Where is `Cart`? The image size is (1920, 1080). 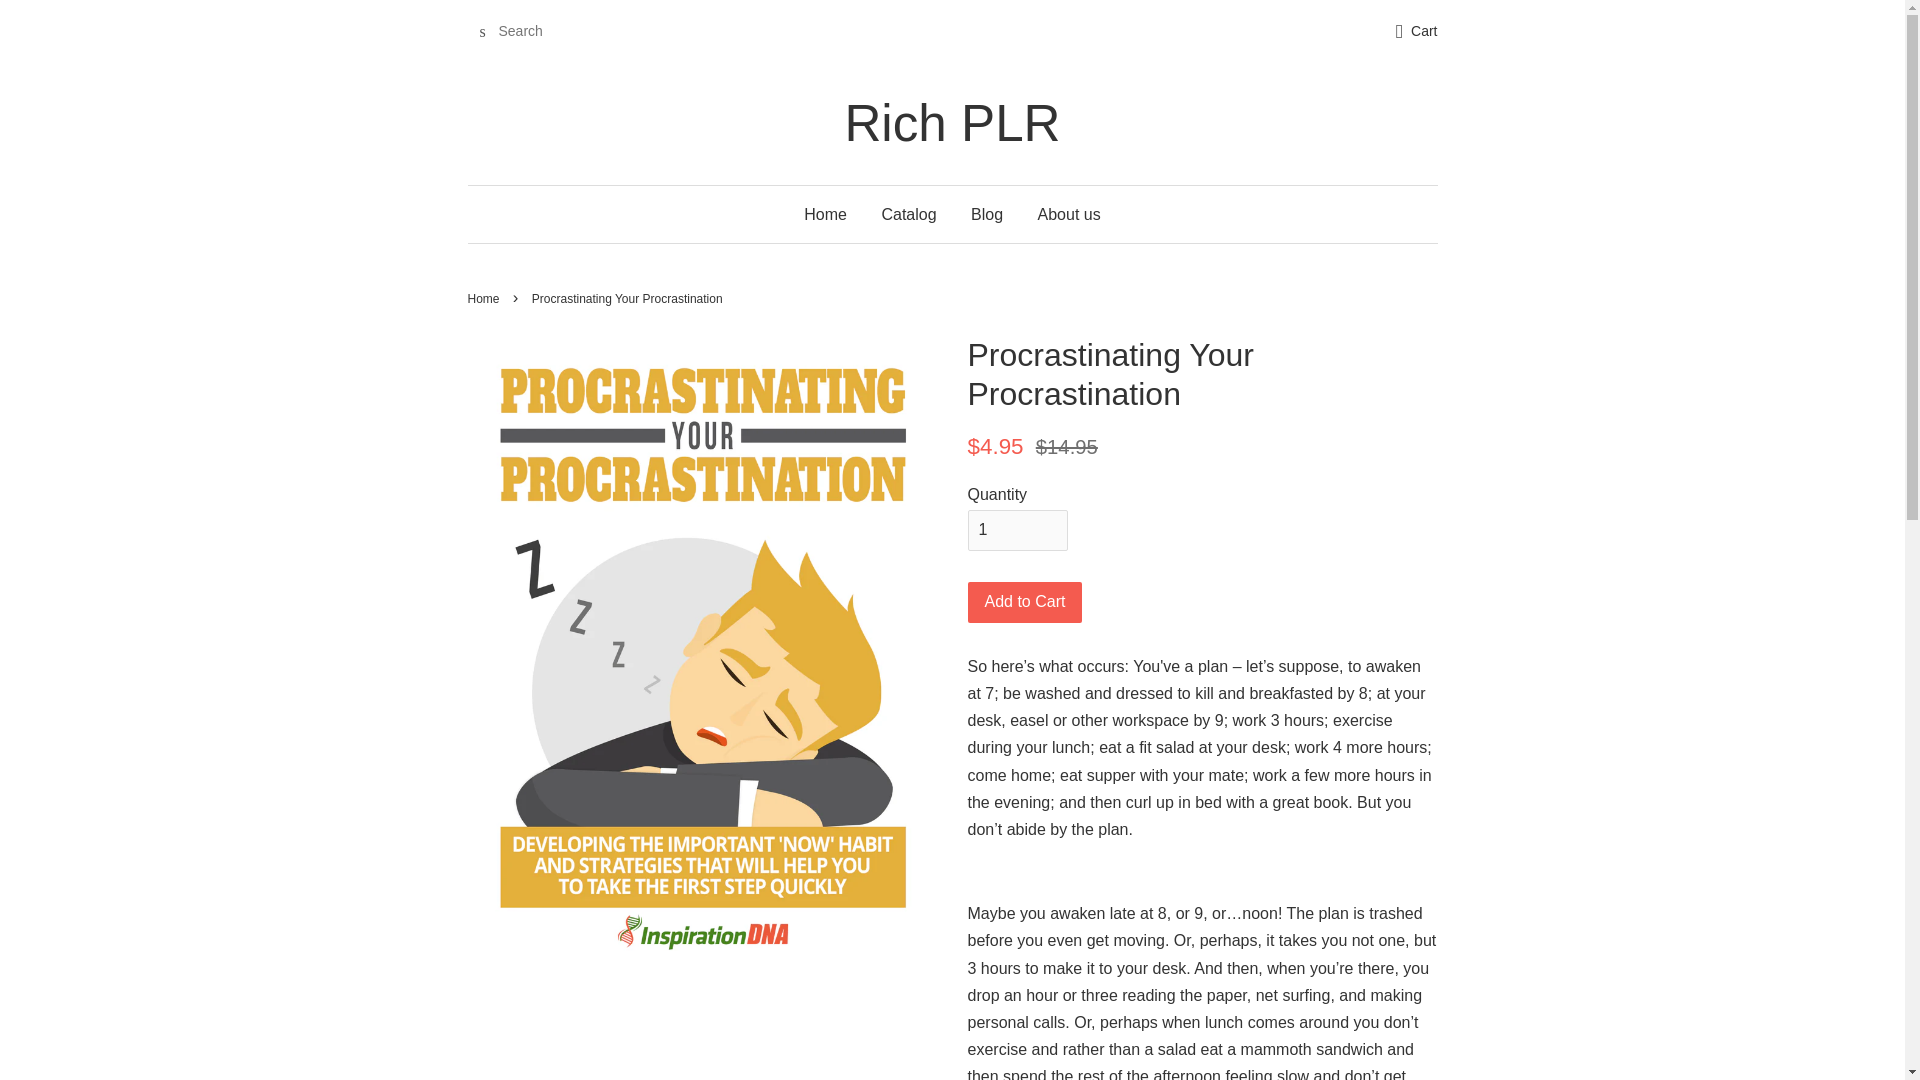 Cart is located at coordinates (1424, 32).